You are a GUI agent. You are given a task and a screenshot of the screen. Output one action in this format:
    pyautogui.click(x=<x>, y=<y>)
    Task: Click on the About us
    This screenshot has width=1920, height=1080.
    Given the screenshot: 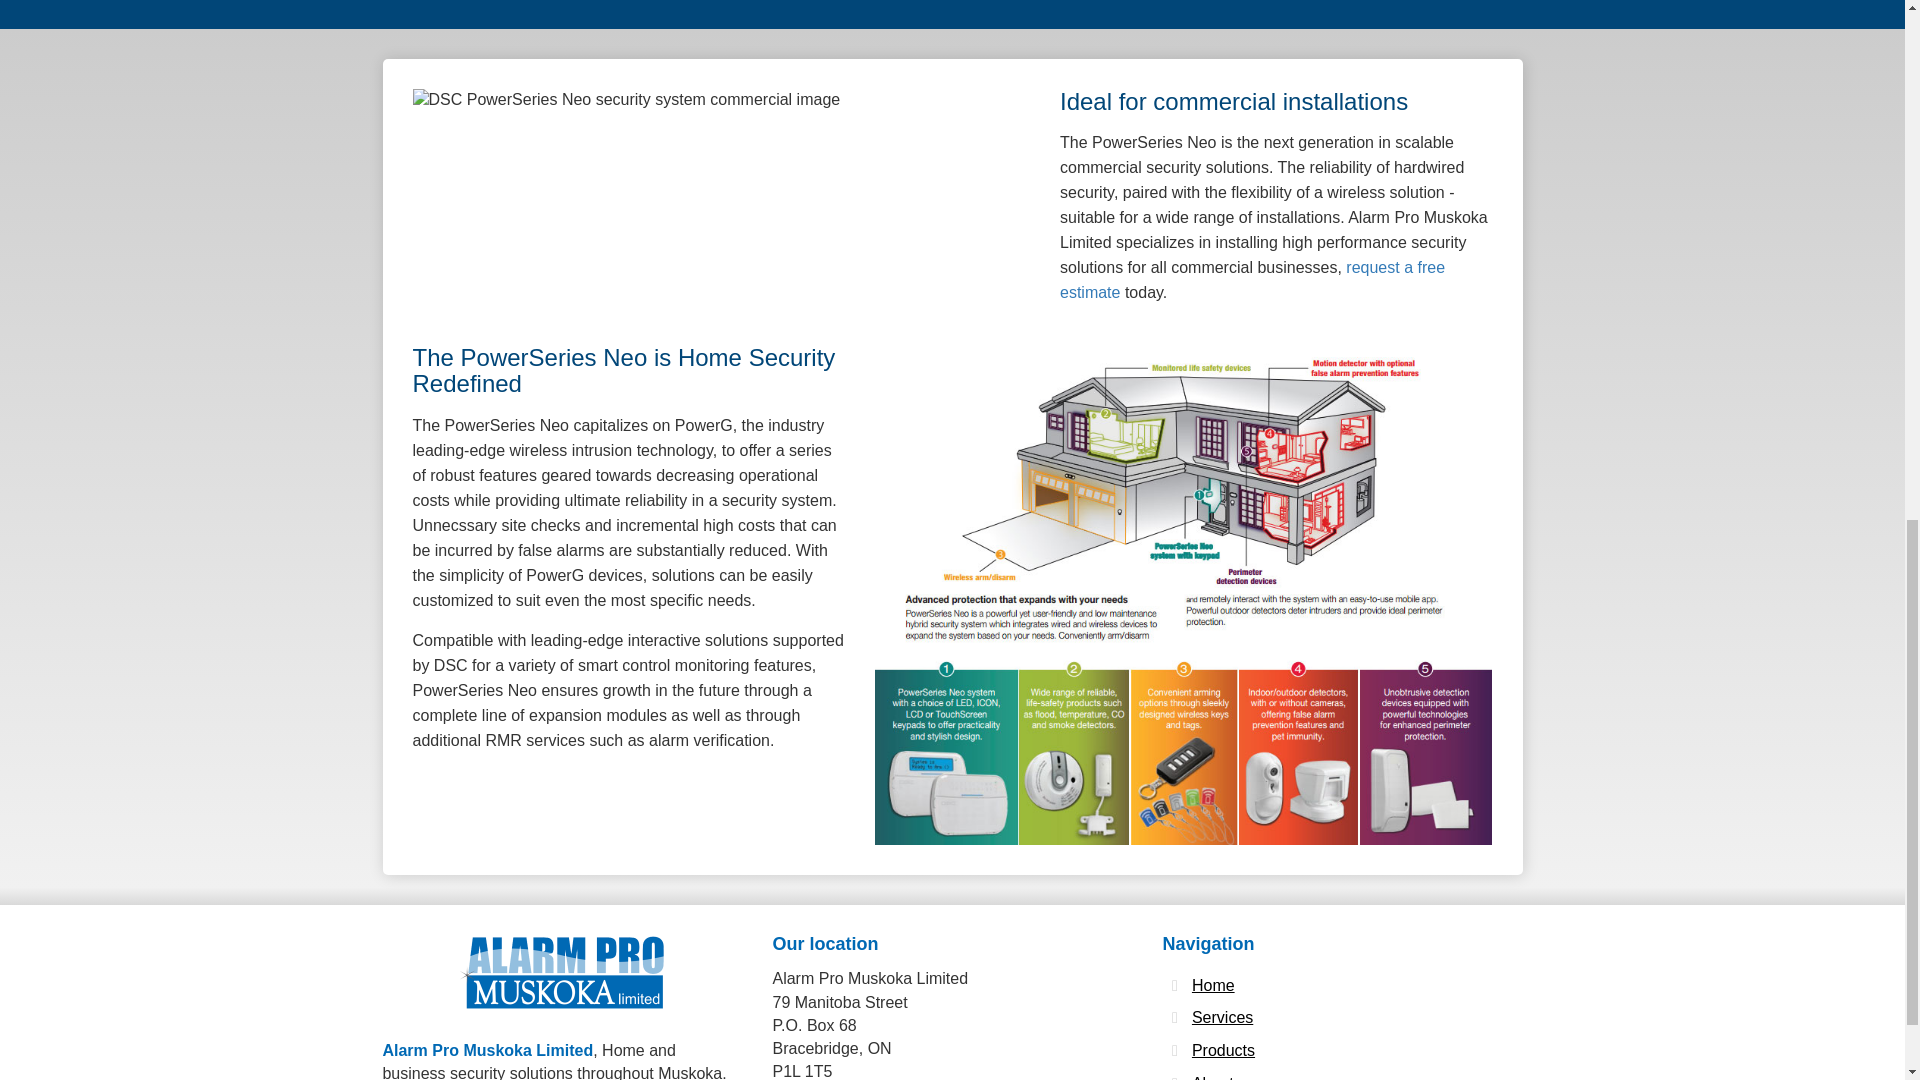 What is the action you would take?
    pyautogui.click(x=1224, y=1076)
    